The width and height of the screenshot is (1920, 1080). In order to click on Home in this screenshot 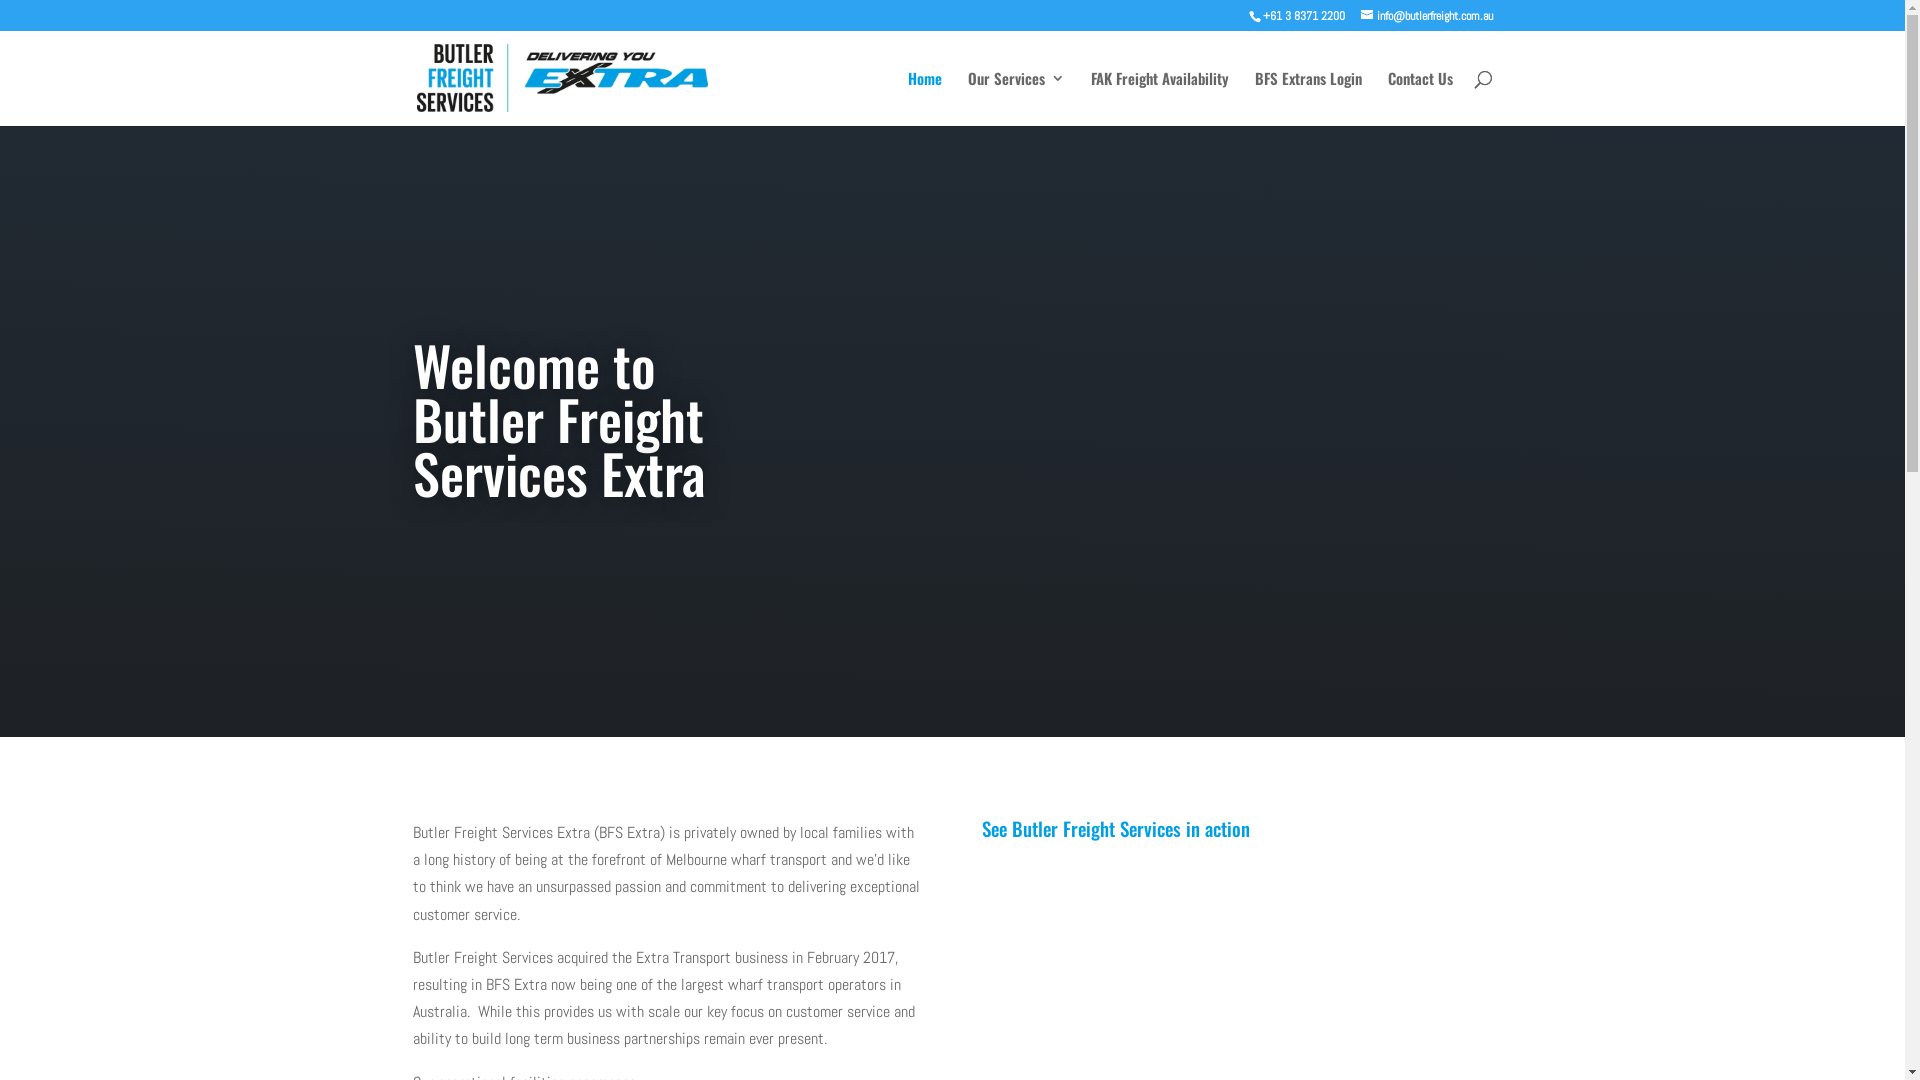, I will do `click(925, 98)`.